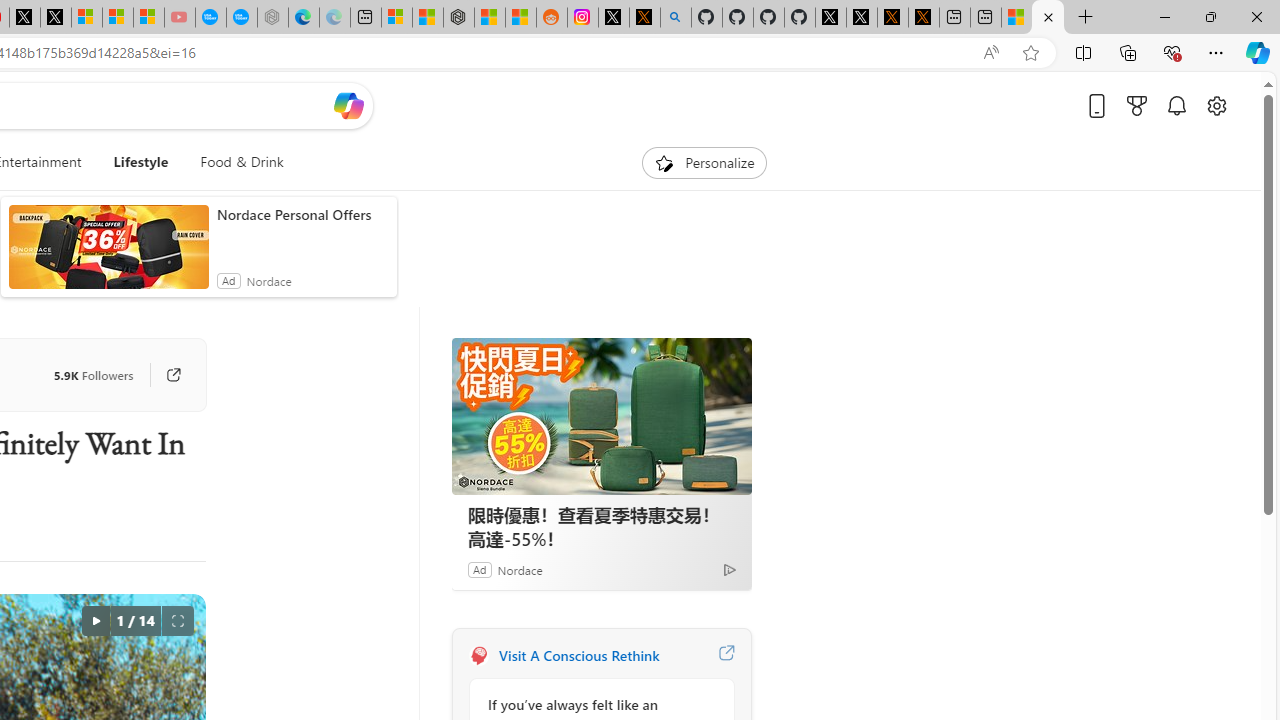 The image size is (1280, 720). Describe the element at coordinates (924, 18) in the screenshot. I see `X Privacy Policy` at that location.